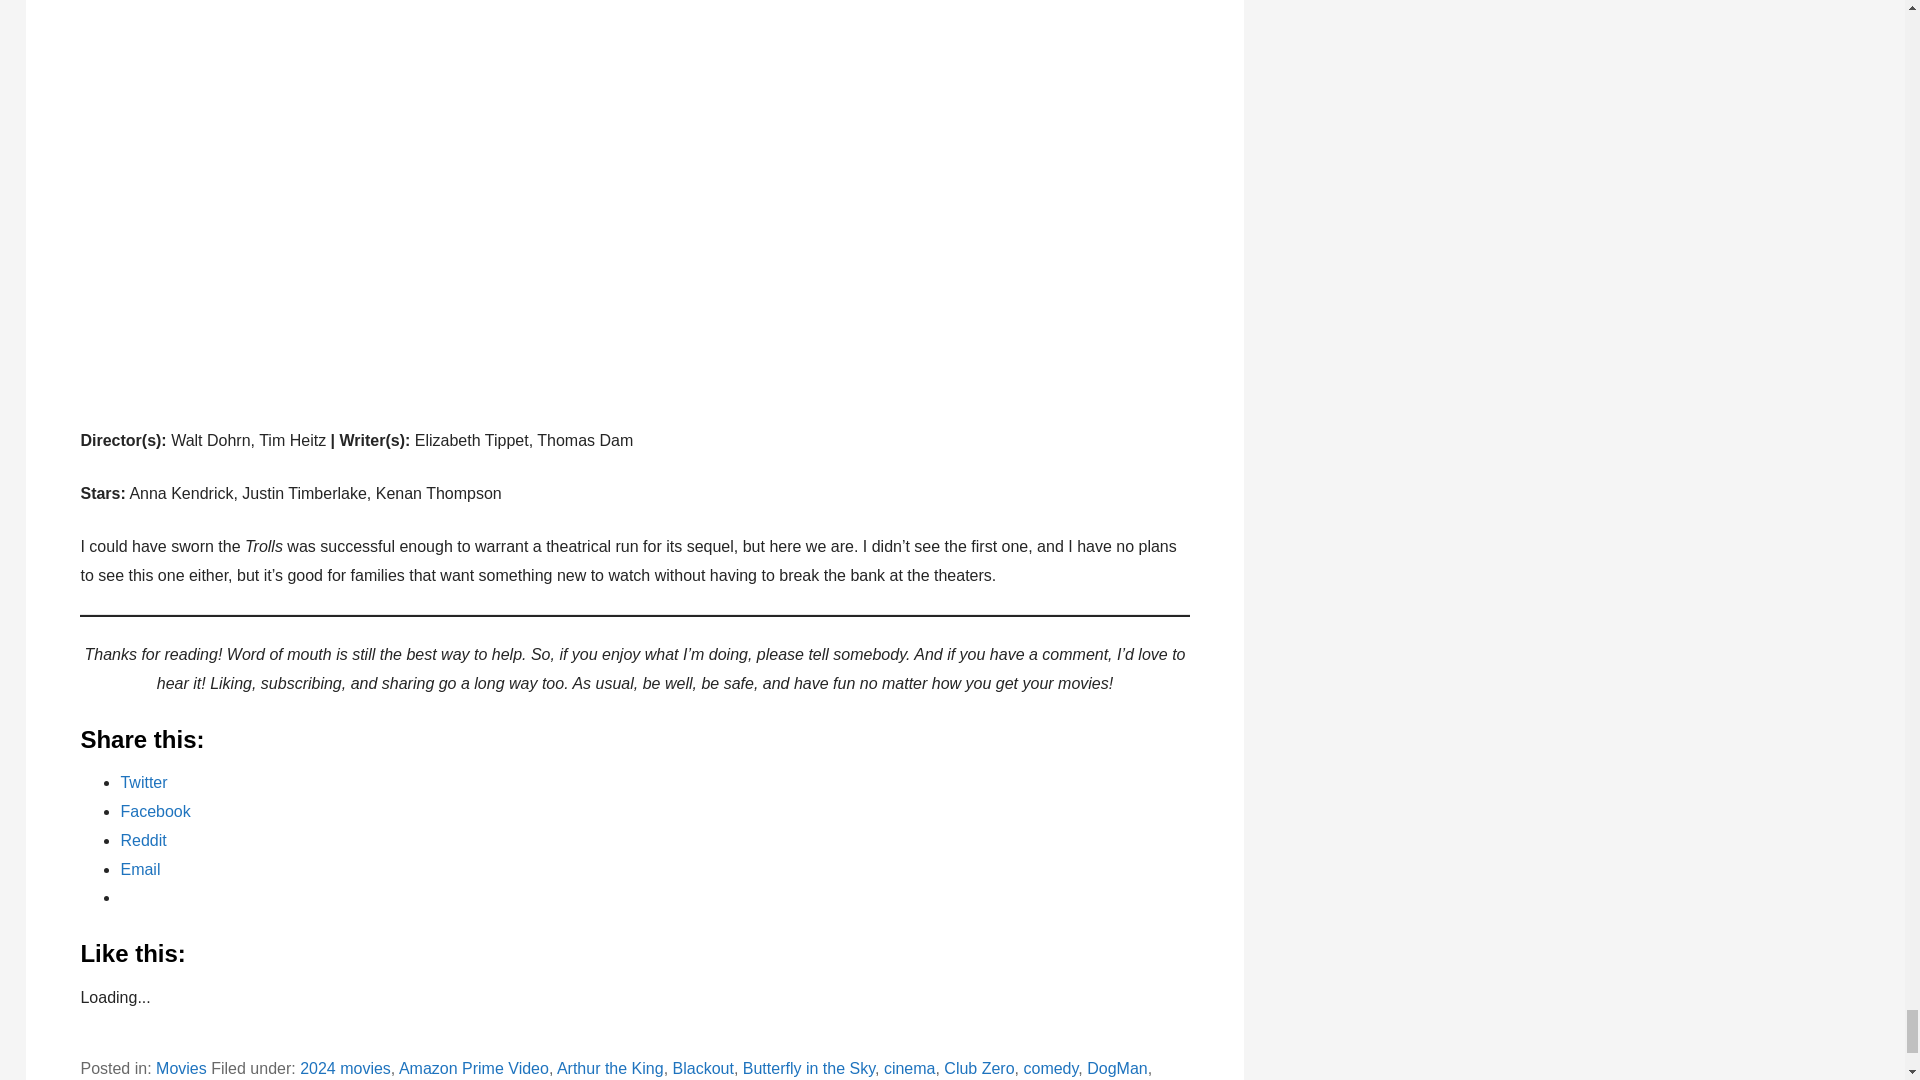 This screenshot has height=1080, width=1920. I want to click on comedy, so click(1050, 1068).